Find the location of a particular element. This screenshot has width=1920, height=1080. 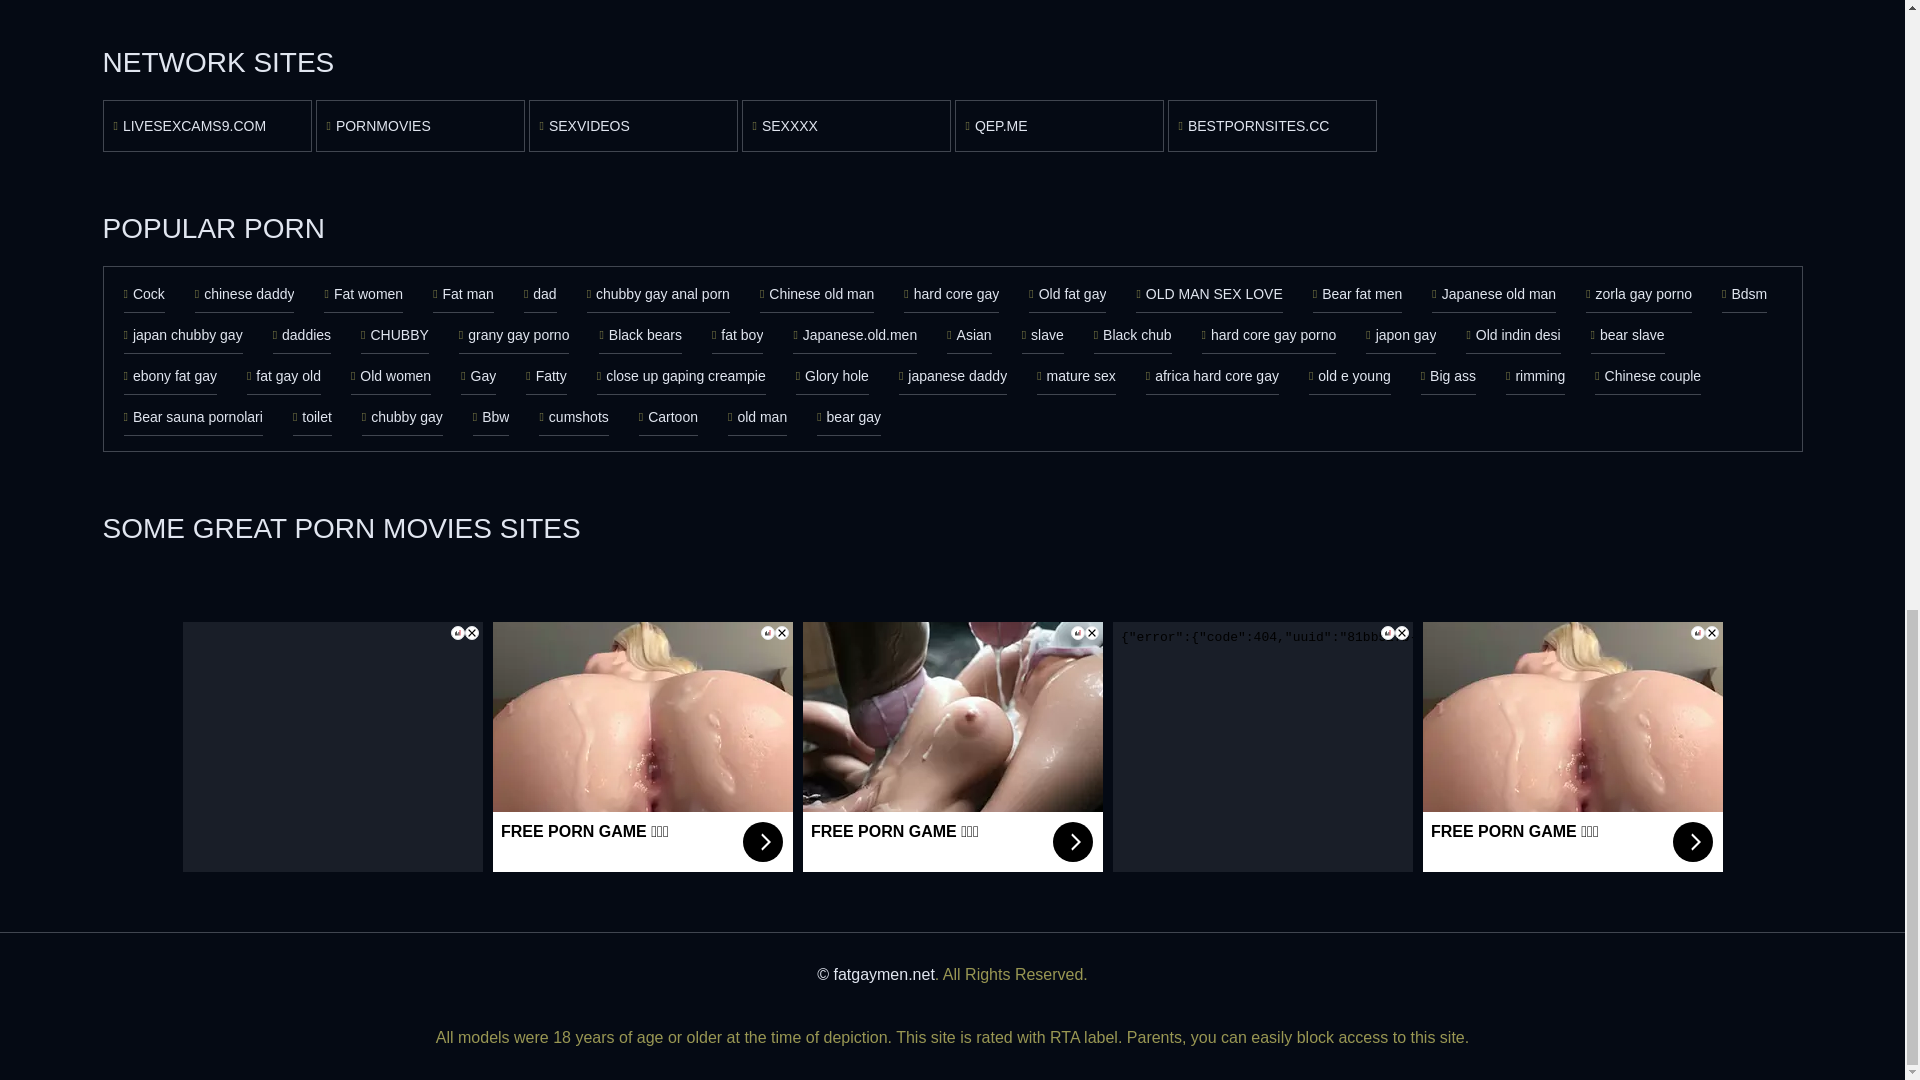

japan chubby gay is located at coordinates (184, 336).